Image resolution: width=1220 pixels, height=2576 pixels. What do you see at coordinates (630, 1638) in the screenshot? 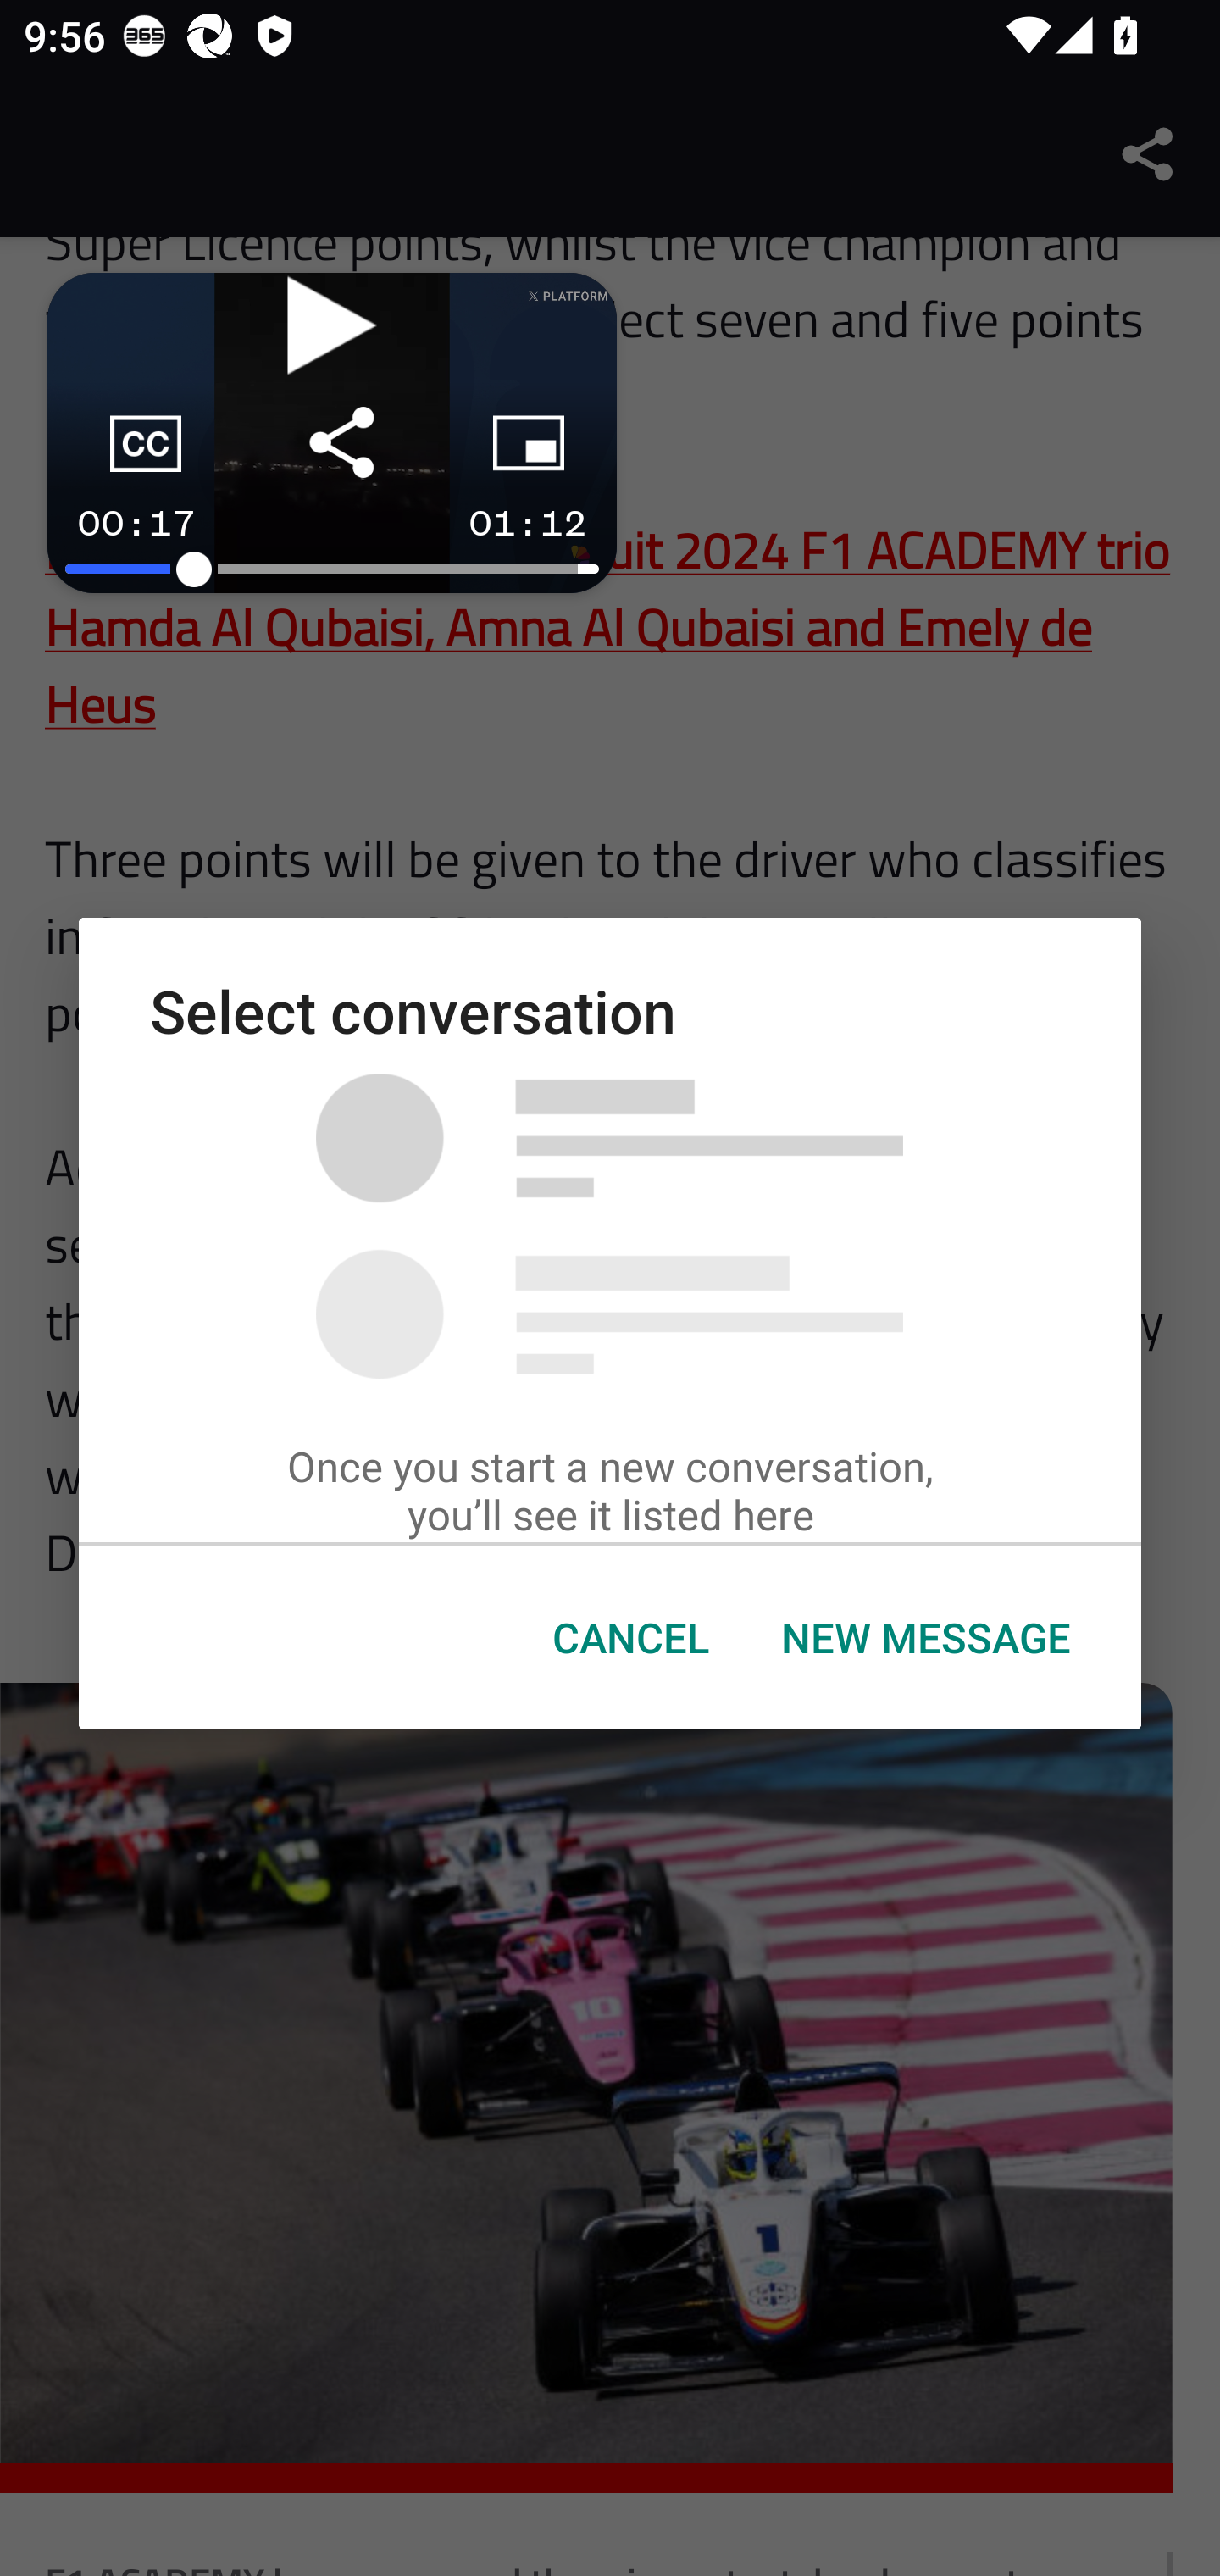
I see `CANCEL` at bounding box center [630, 1638].